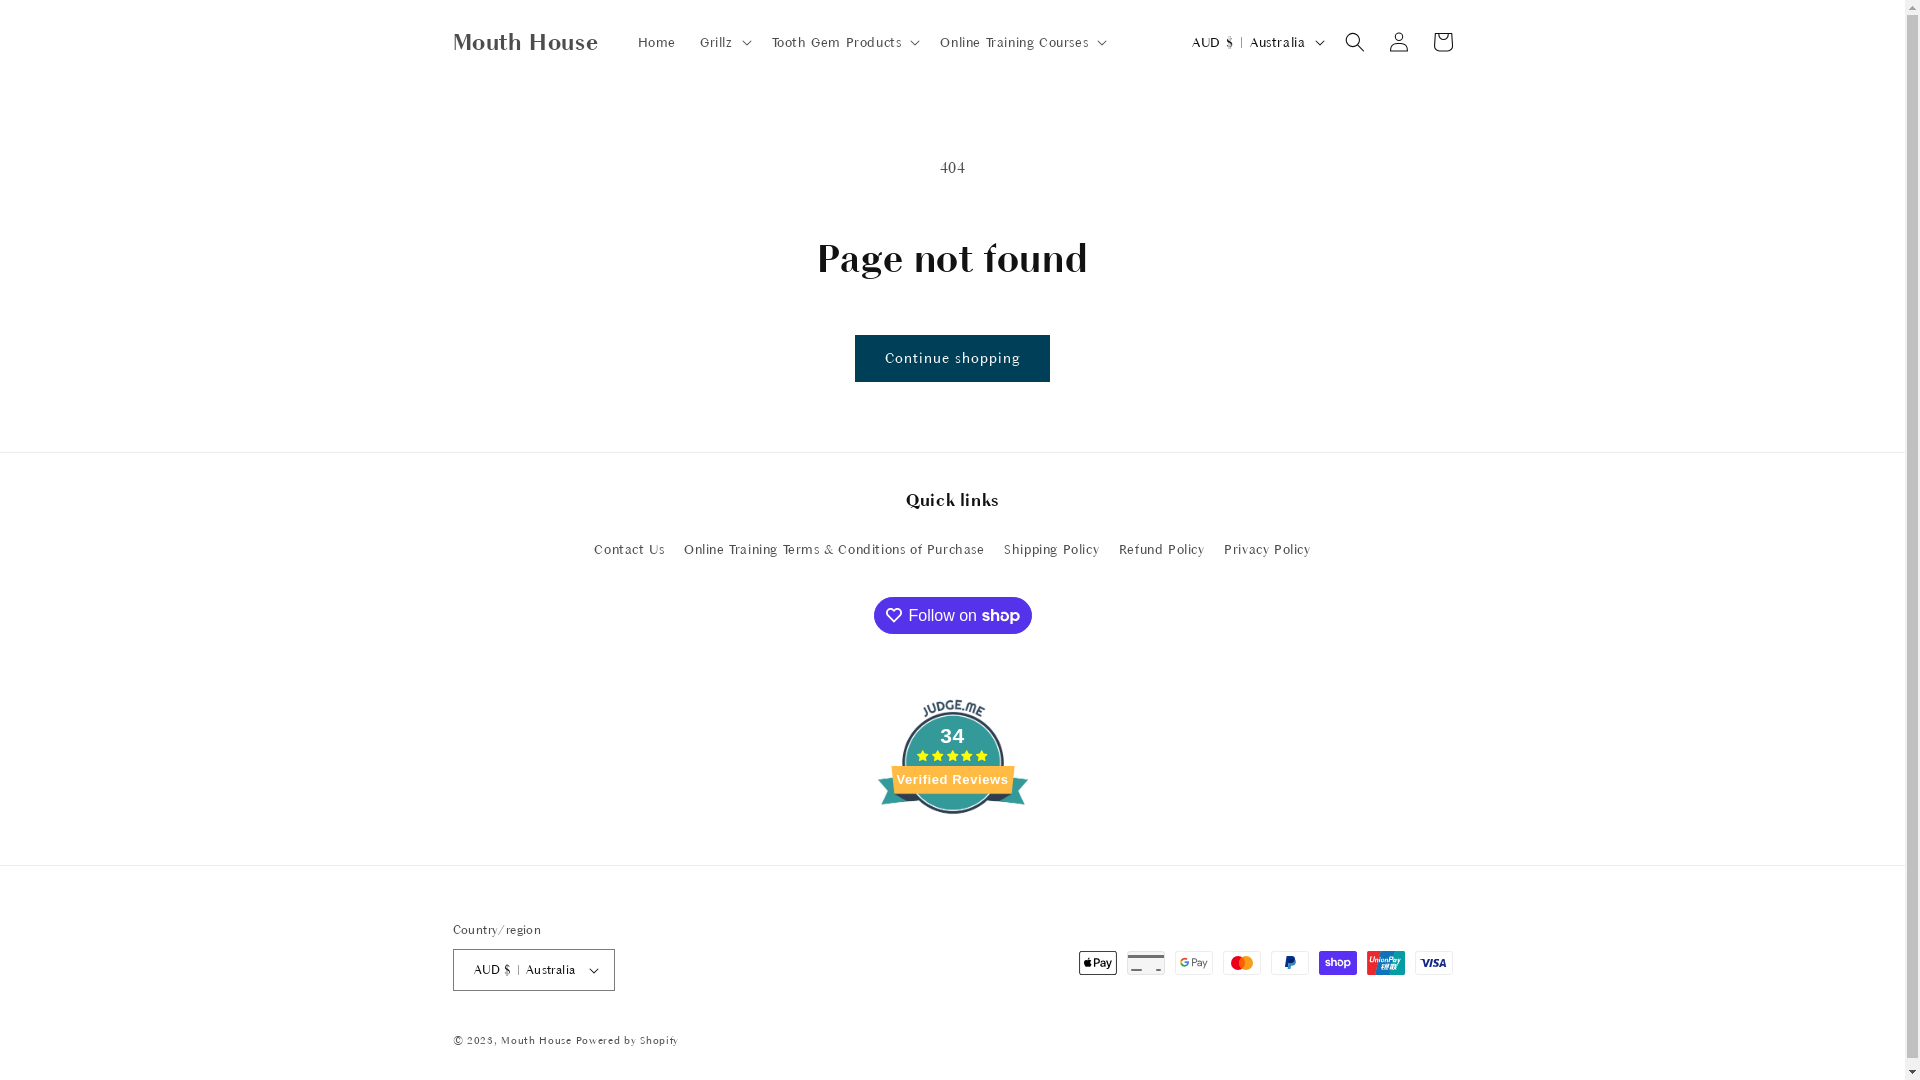  What do you see at coordinates (1267, 550) in the screenshot?
I see `Privacy Policy` at bounding box center [1267, 550].